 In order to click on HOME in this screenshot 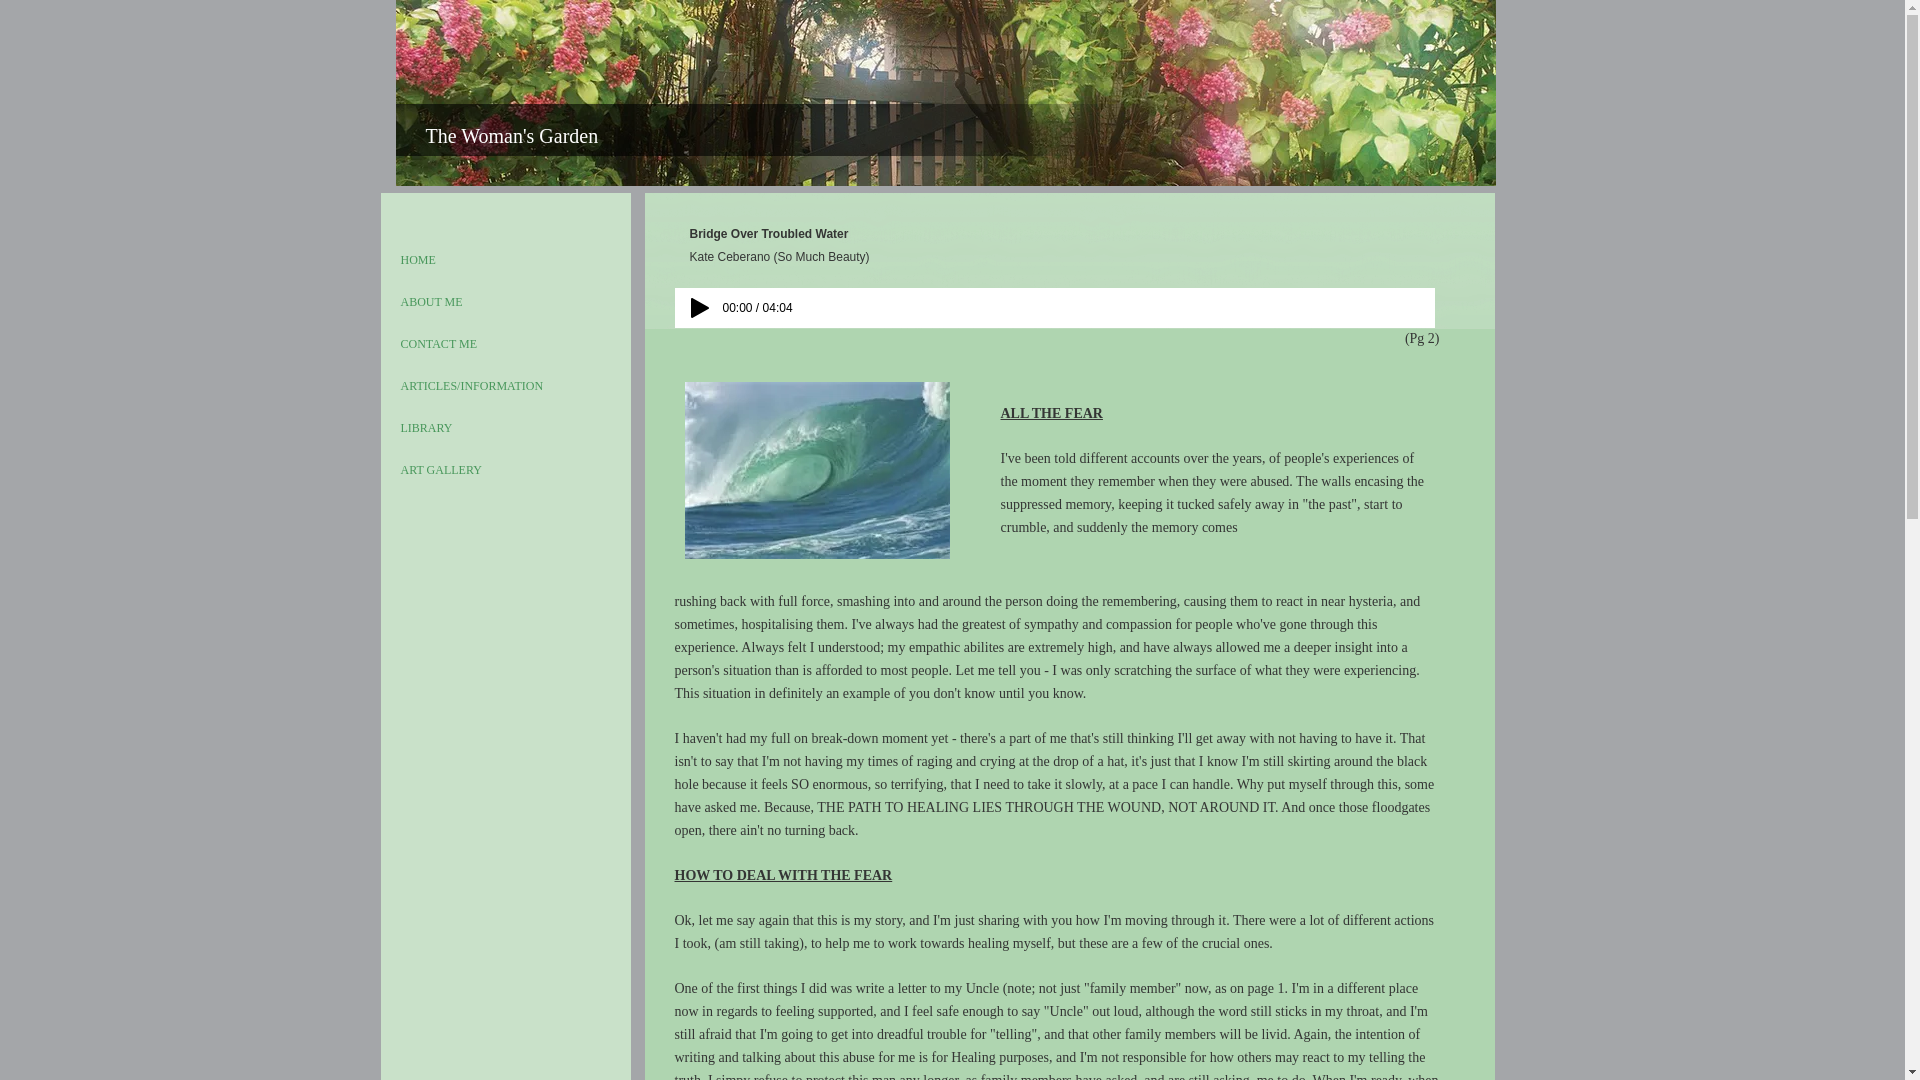, I will do `click(417, 260)`.